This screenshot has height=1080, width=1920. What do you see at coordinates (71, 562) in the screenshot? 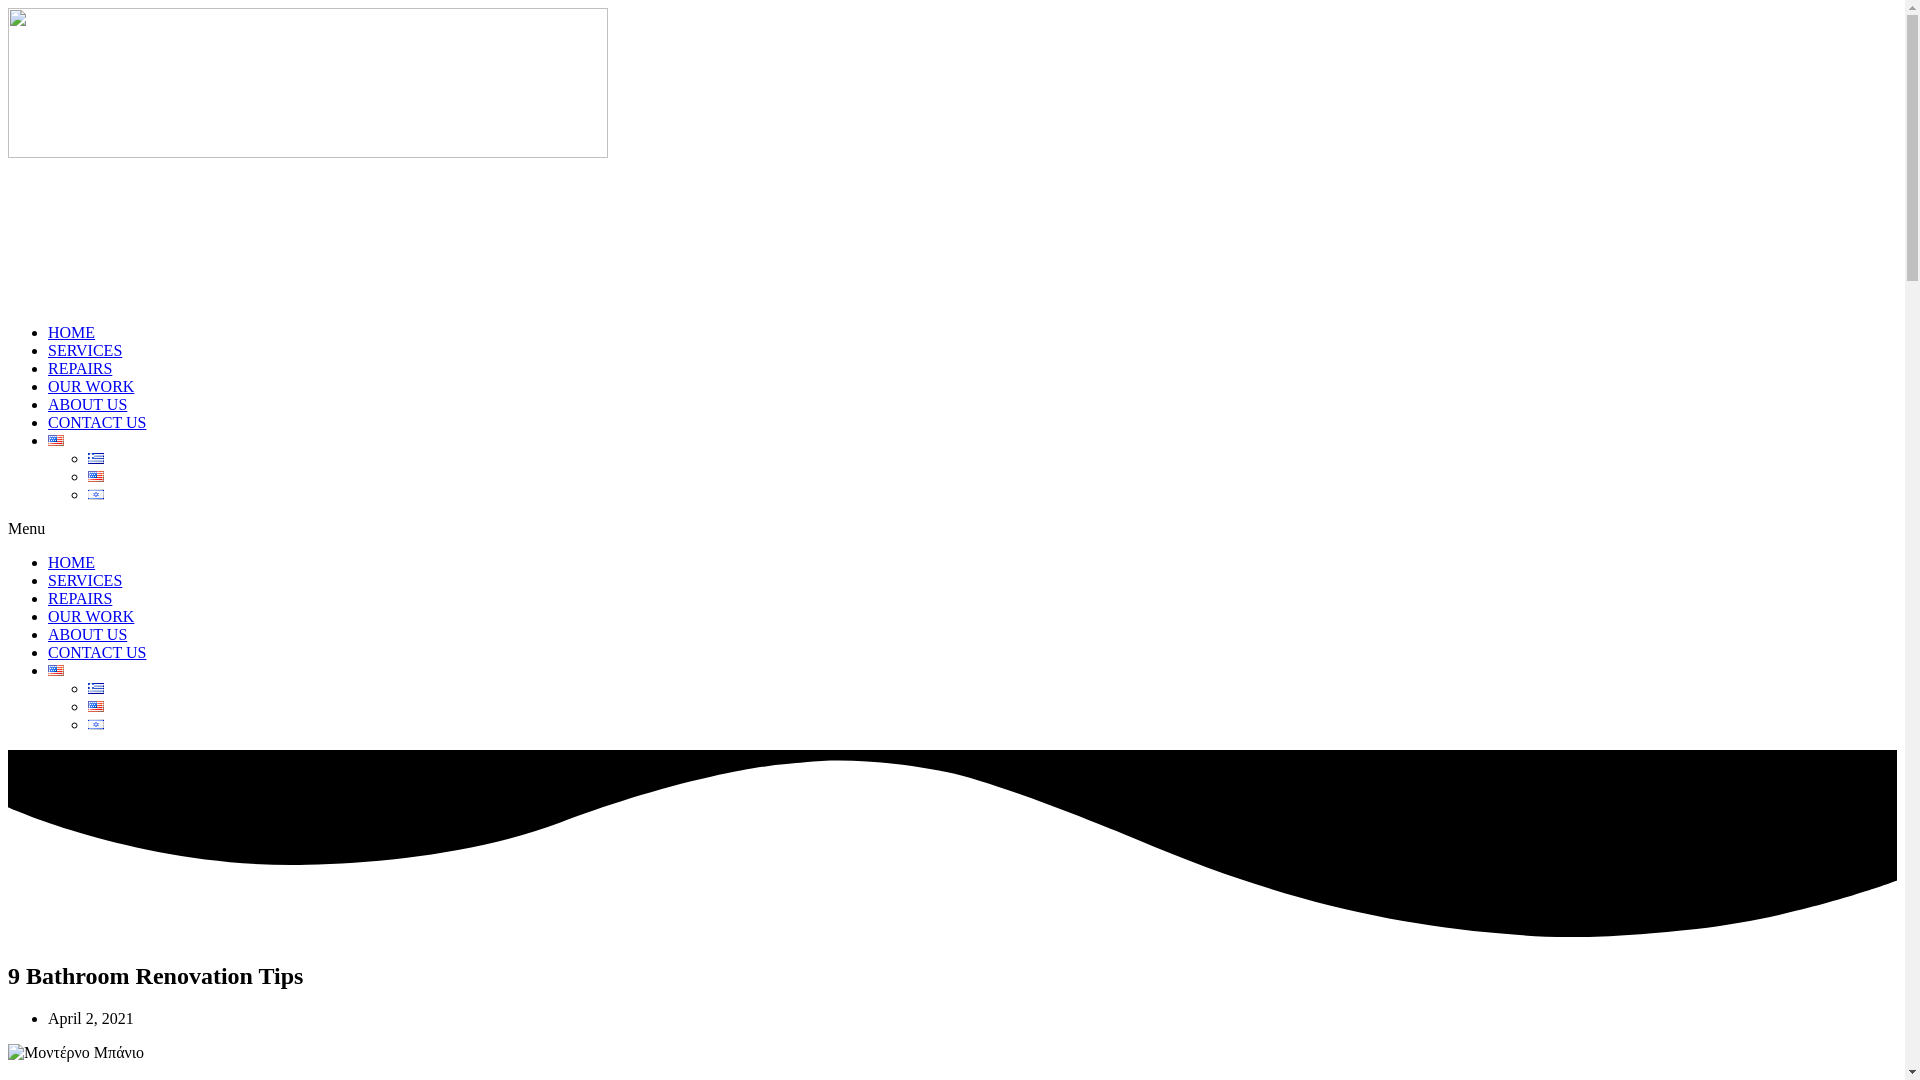
I see `HOME` at bounding box center [71, 562].